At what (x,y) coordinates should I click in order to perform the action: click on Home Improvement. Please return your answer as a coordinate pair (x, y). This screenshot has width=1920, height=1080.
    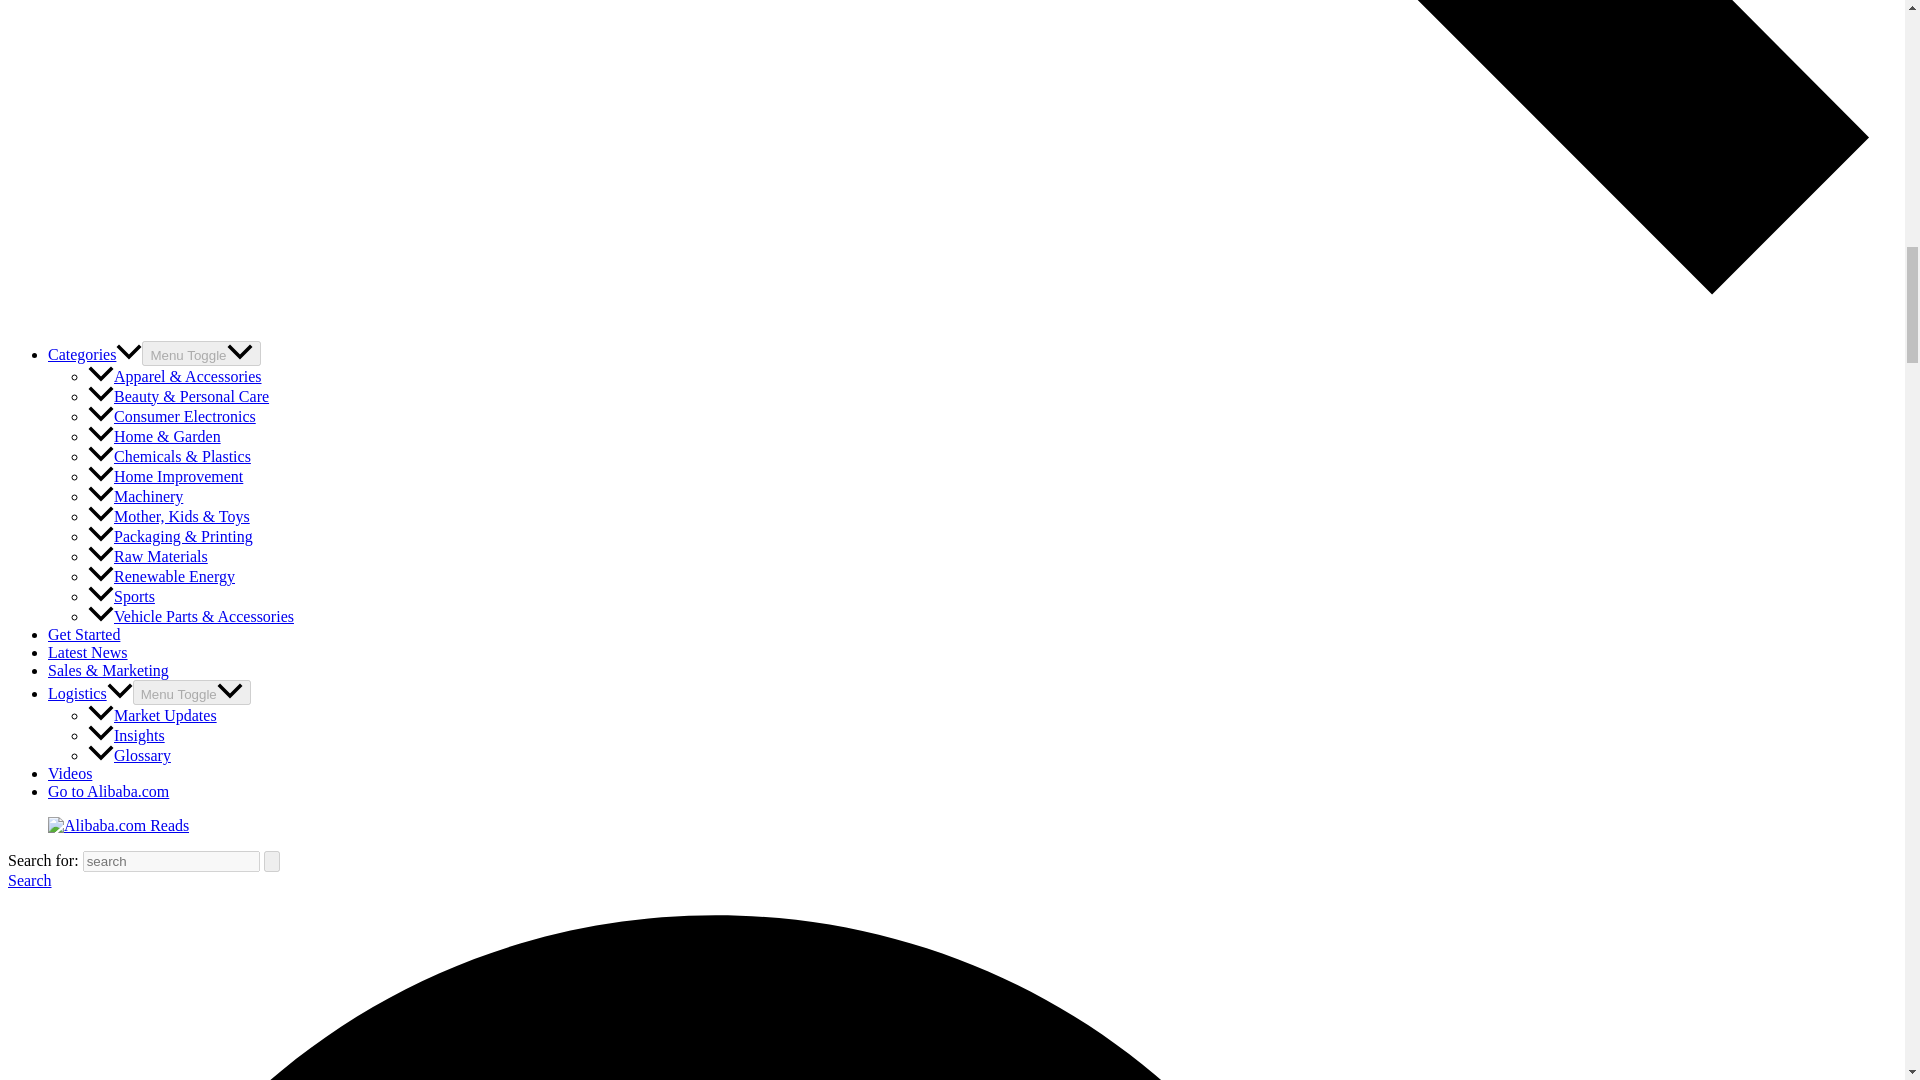
    Looking at the image, I should click on (166, 476).